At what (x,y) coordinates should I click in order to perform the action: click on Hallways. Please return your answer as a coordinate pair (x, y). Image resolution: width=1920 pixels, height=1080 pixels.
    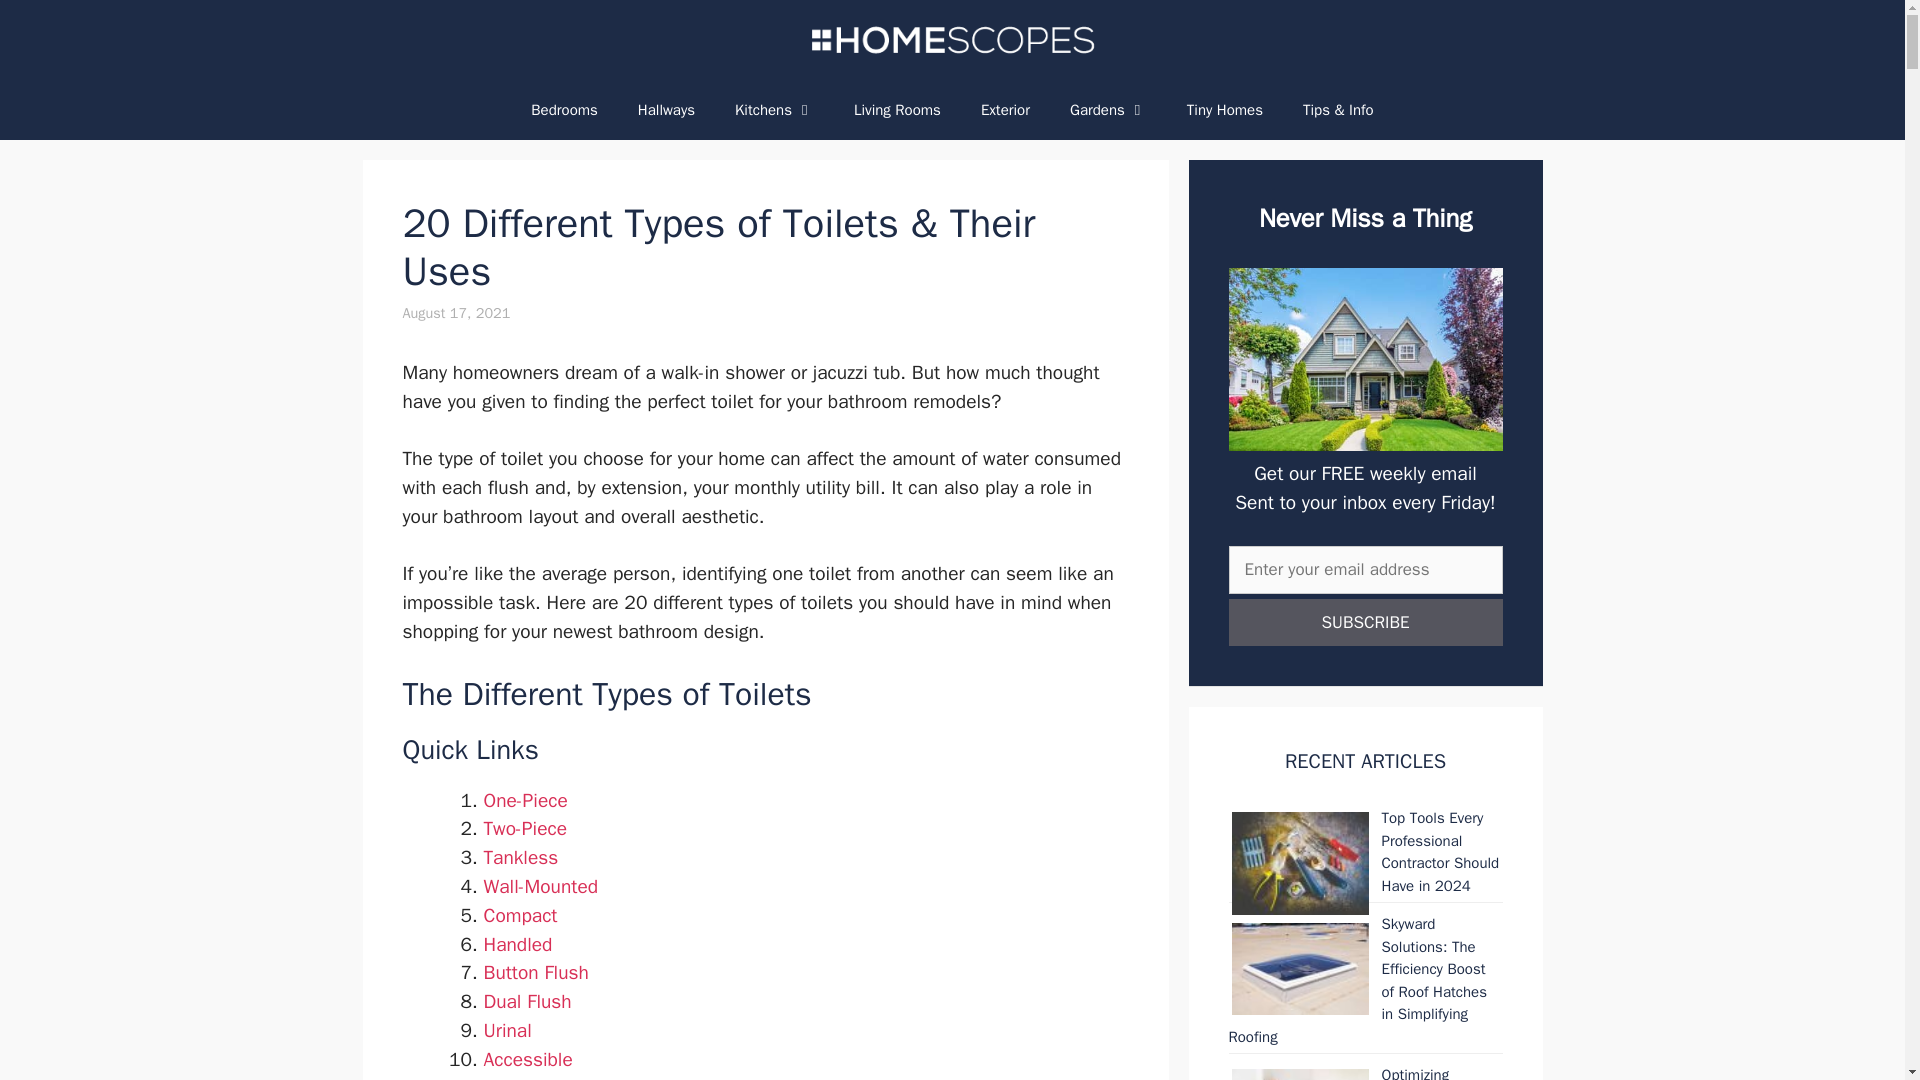
    Looking at the image, I should click on (666, 110).